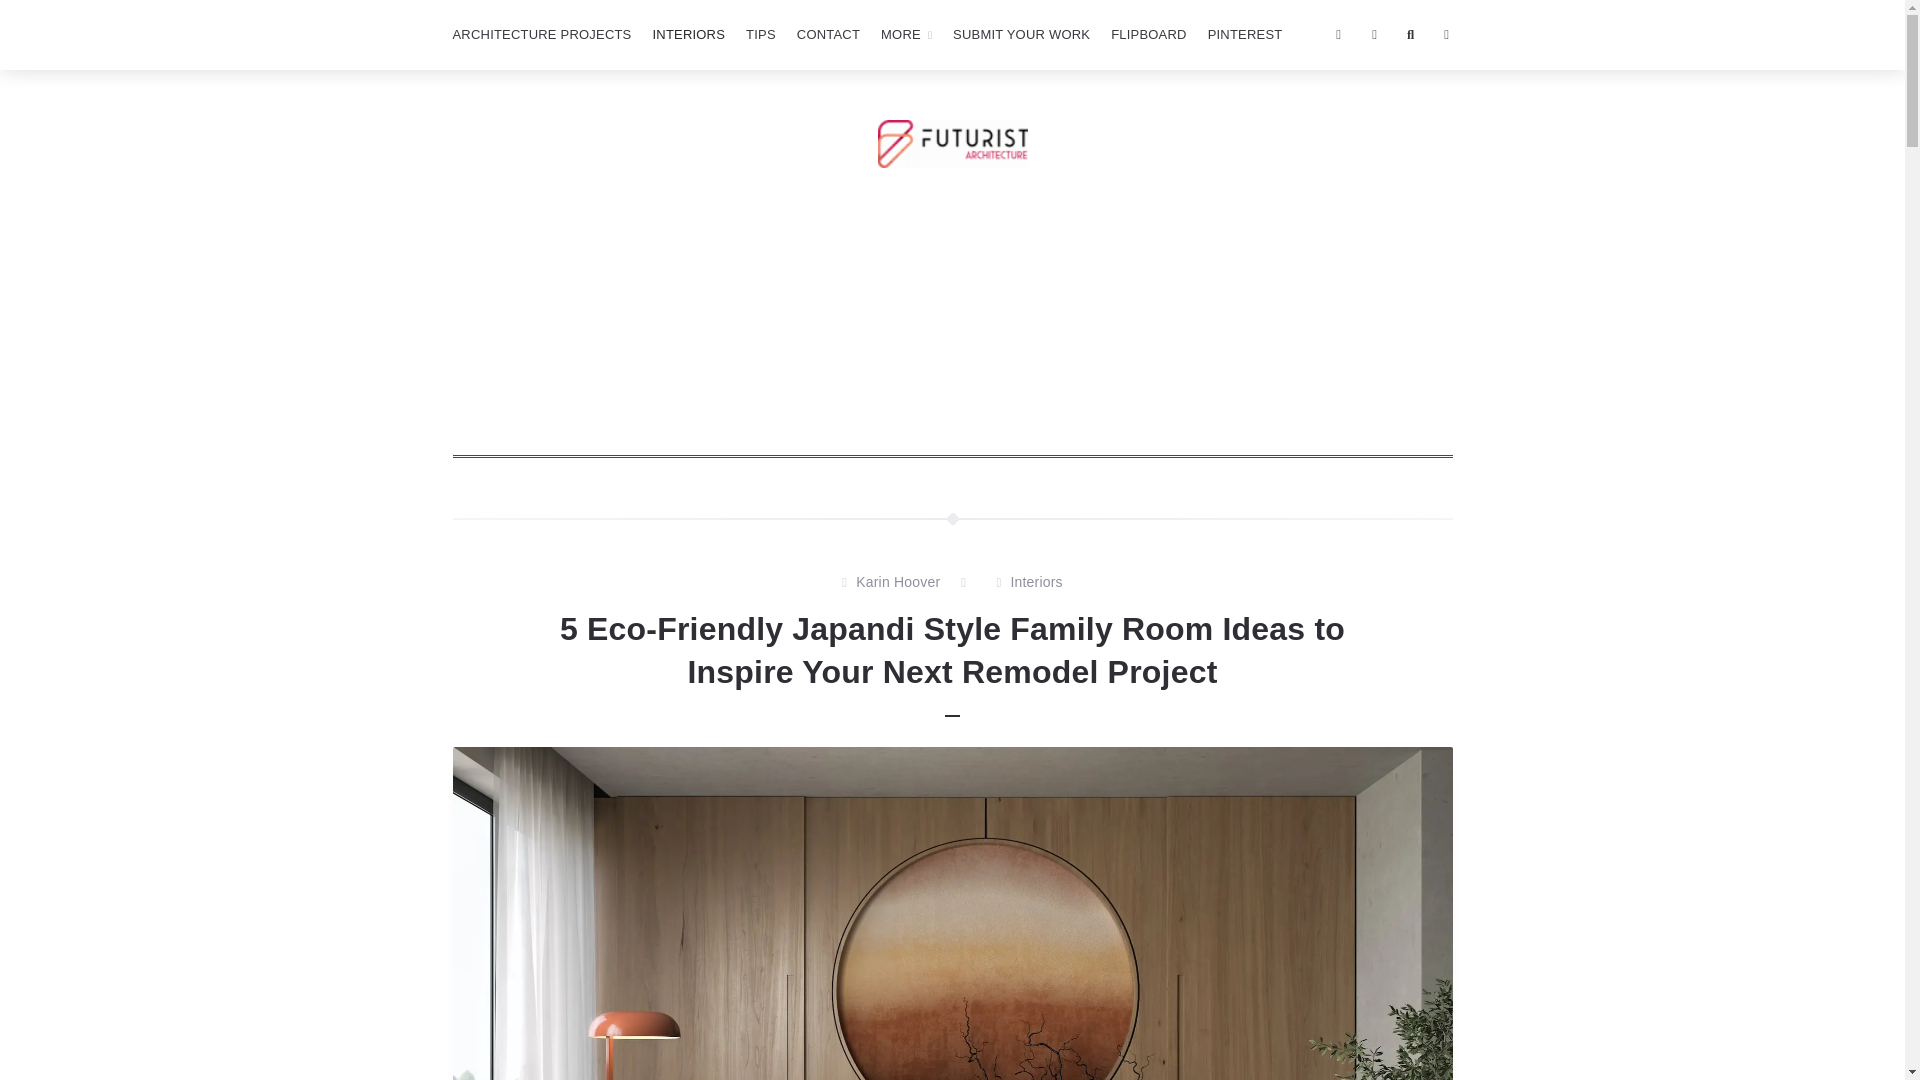 The height and width of the screenshot is (1080, 1920). I want to click on INTERIORS, so click(688, 35).